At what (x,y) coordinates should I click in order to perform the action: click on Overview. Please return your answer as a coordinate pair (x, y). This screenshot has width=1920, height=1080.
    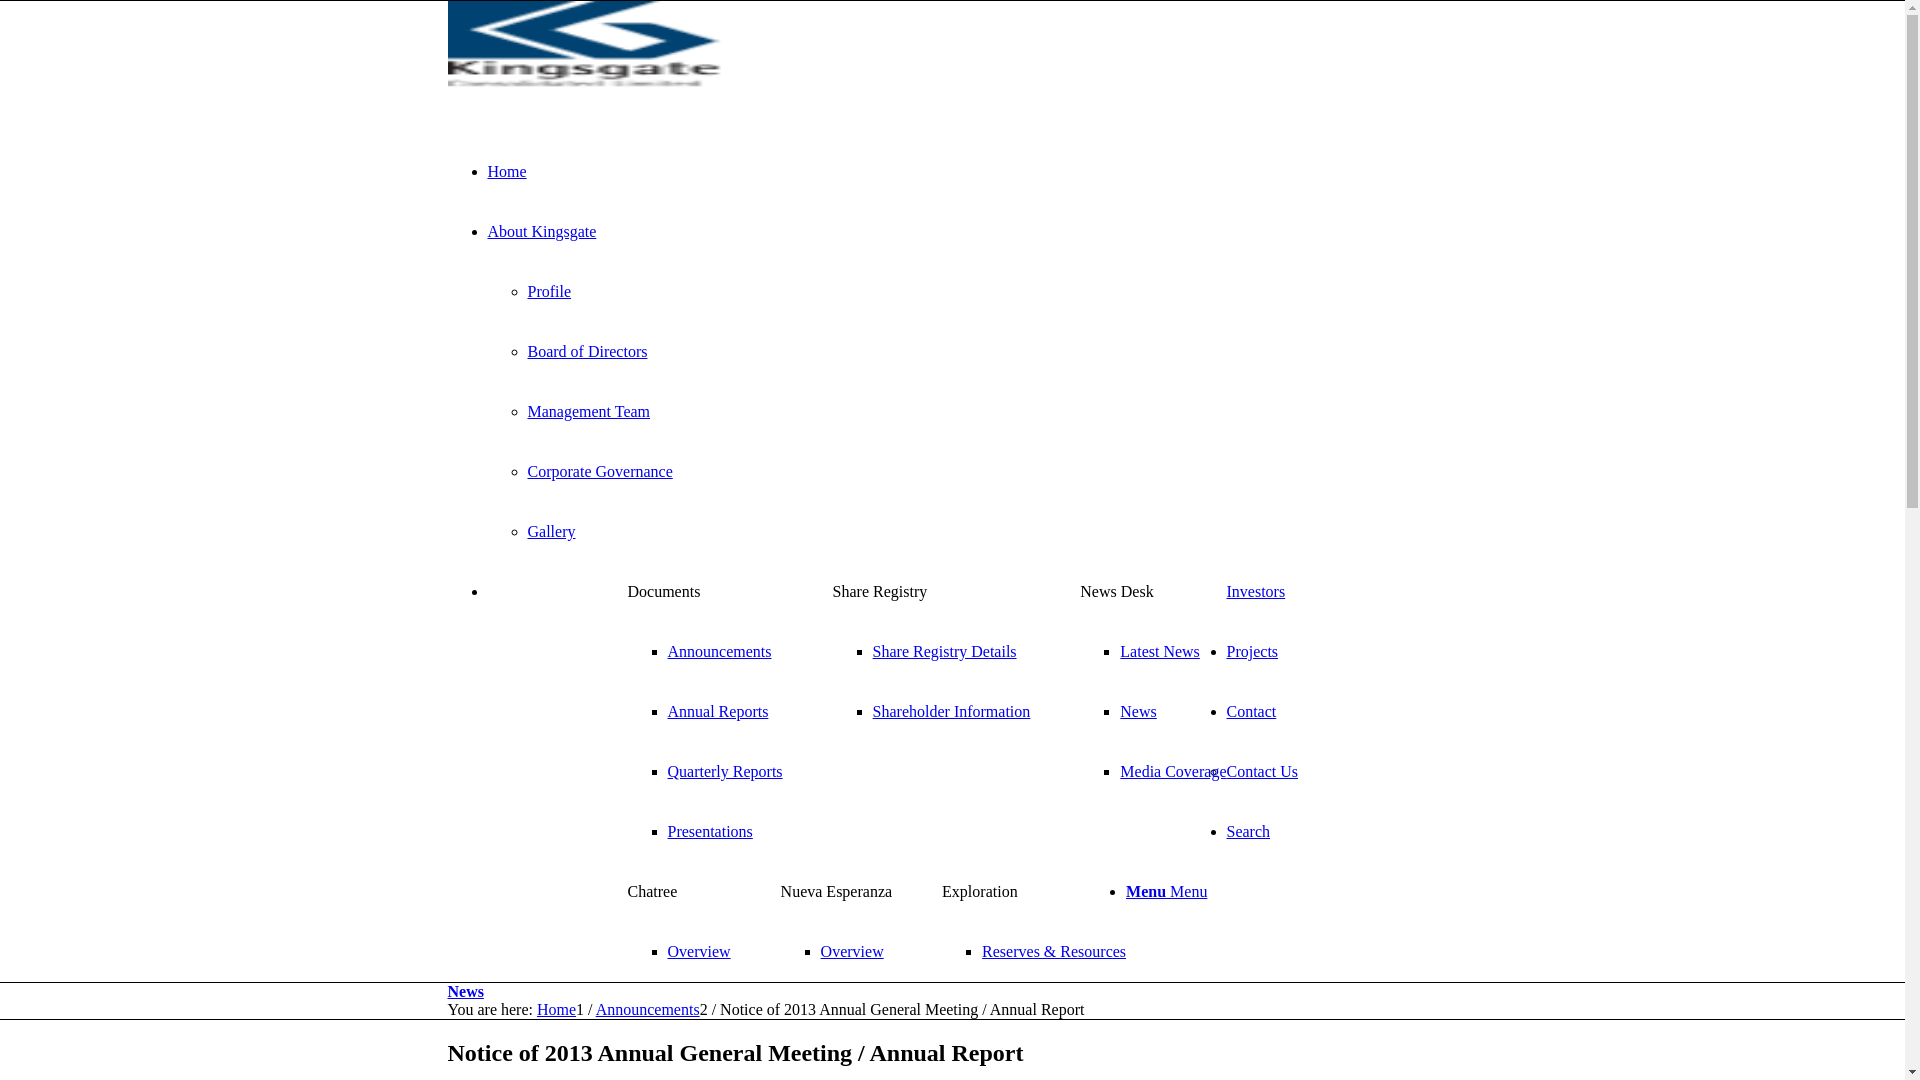
    Looking at the image, I should click on (700, 952).